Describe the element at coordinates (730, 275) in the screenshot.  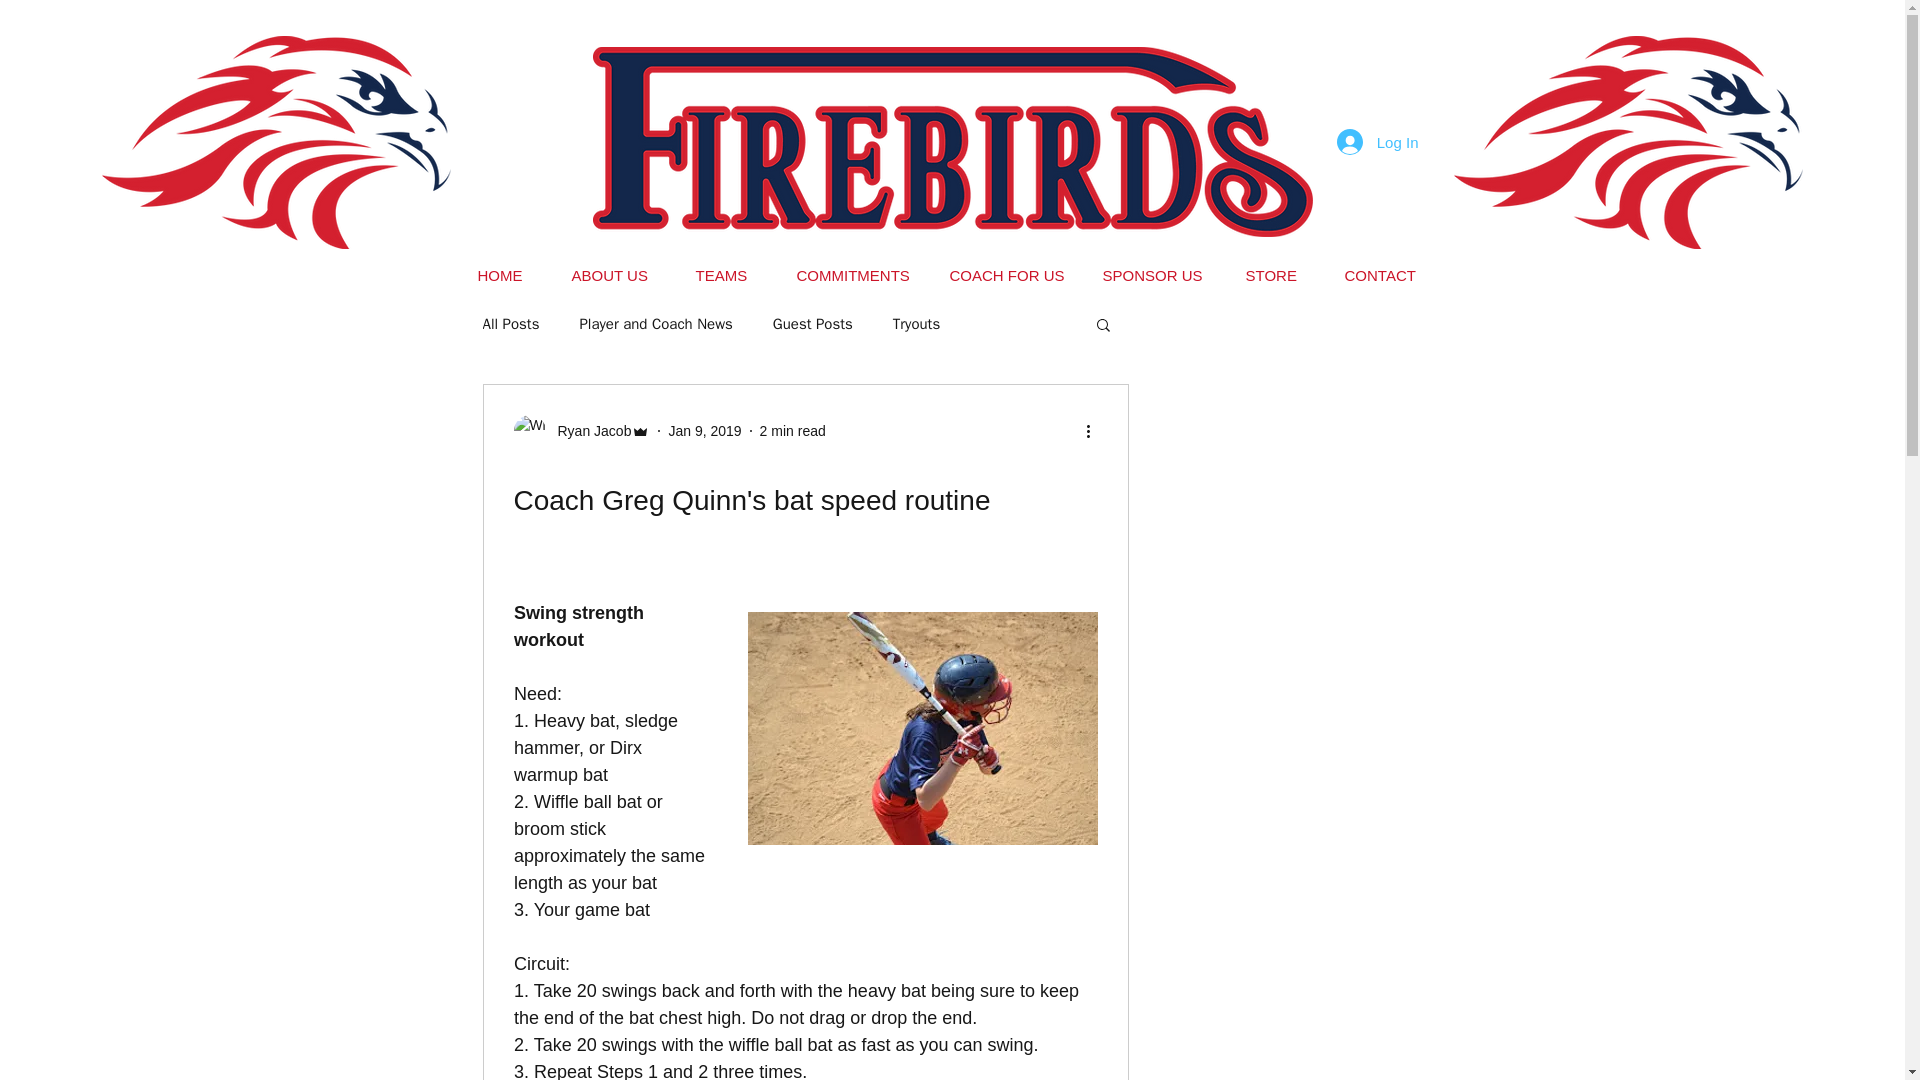
I see `TEAMS` at that location.